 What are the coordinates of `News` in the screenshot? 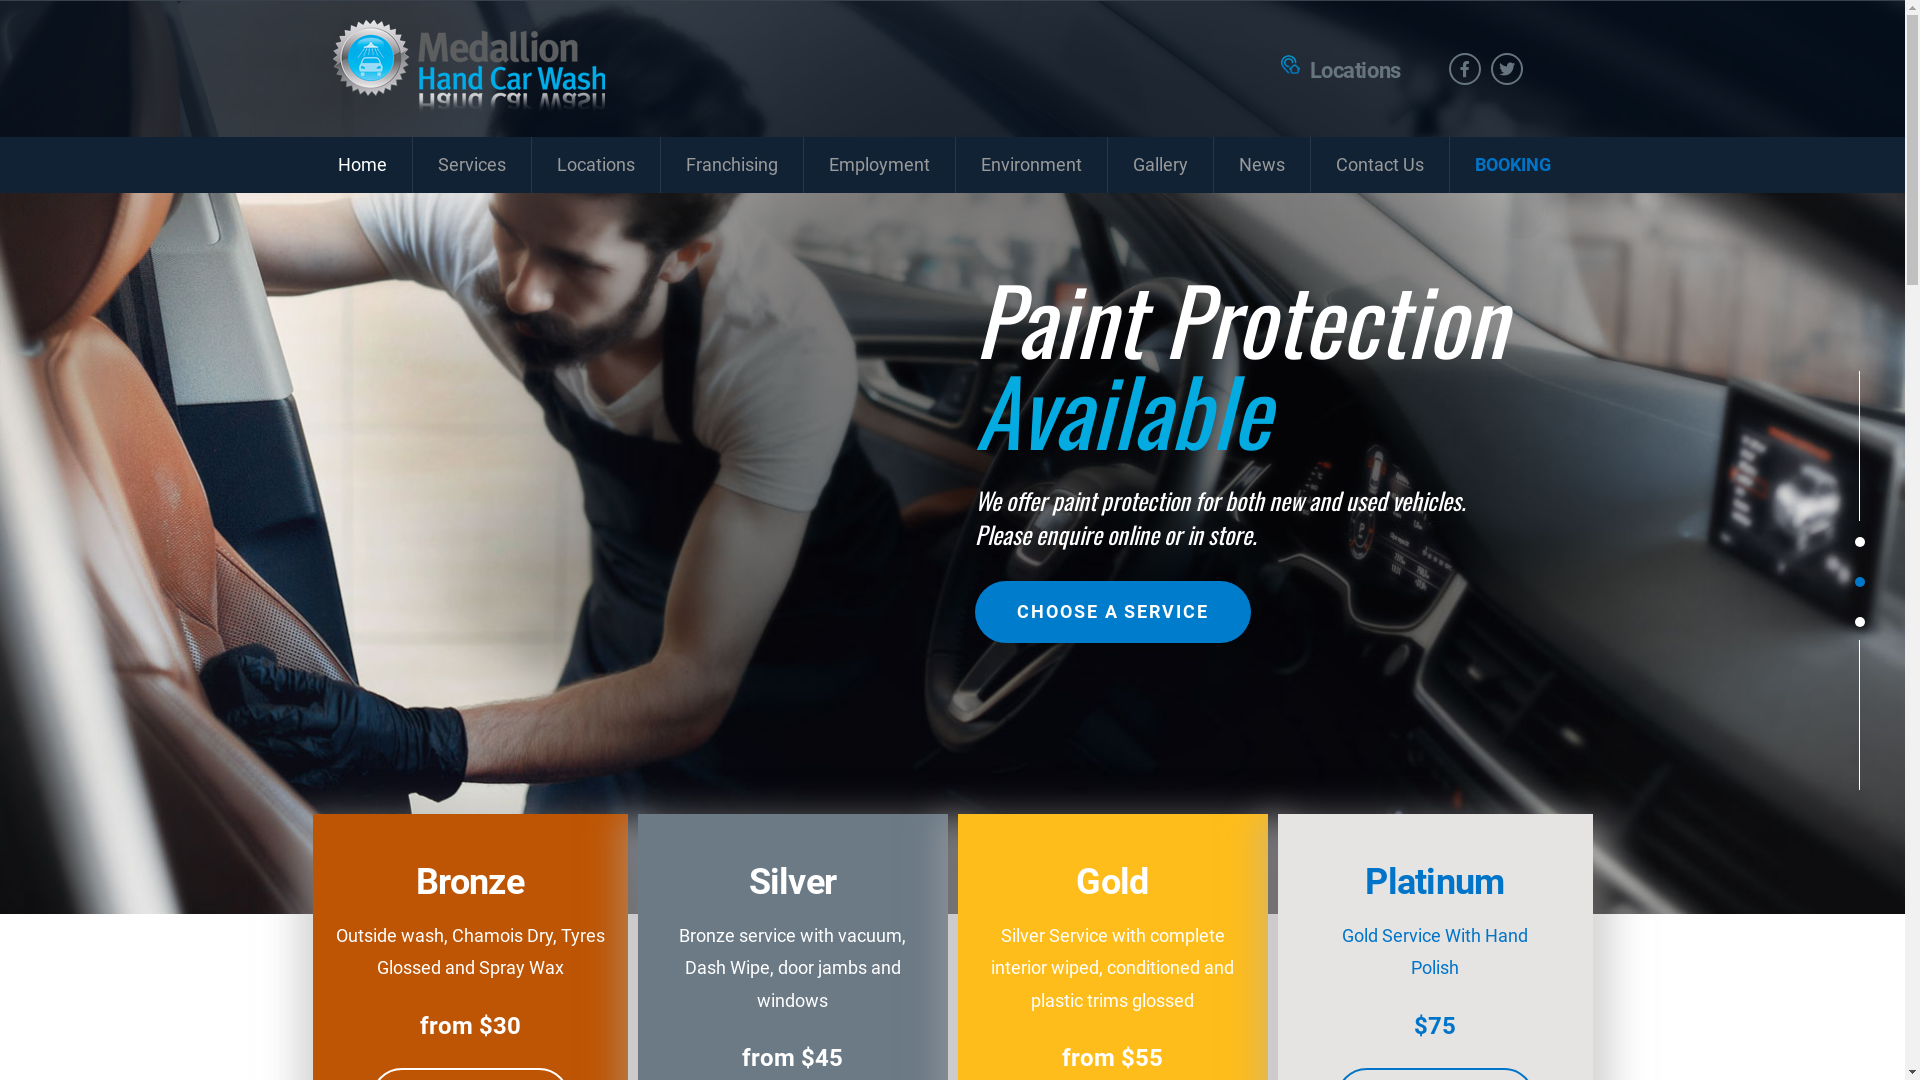 It's located at (1262, 165).